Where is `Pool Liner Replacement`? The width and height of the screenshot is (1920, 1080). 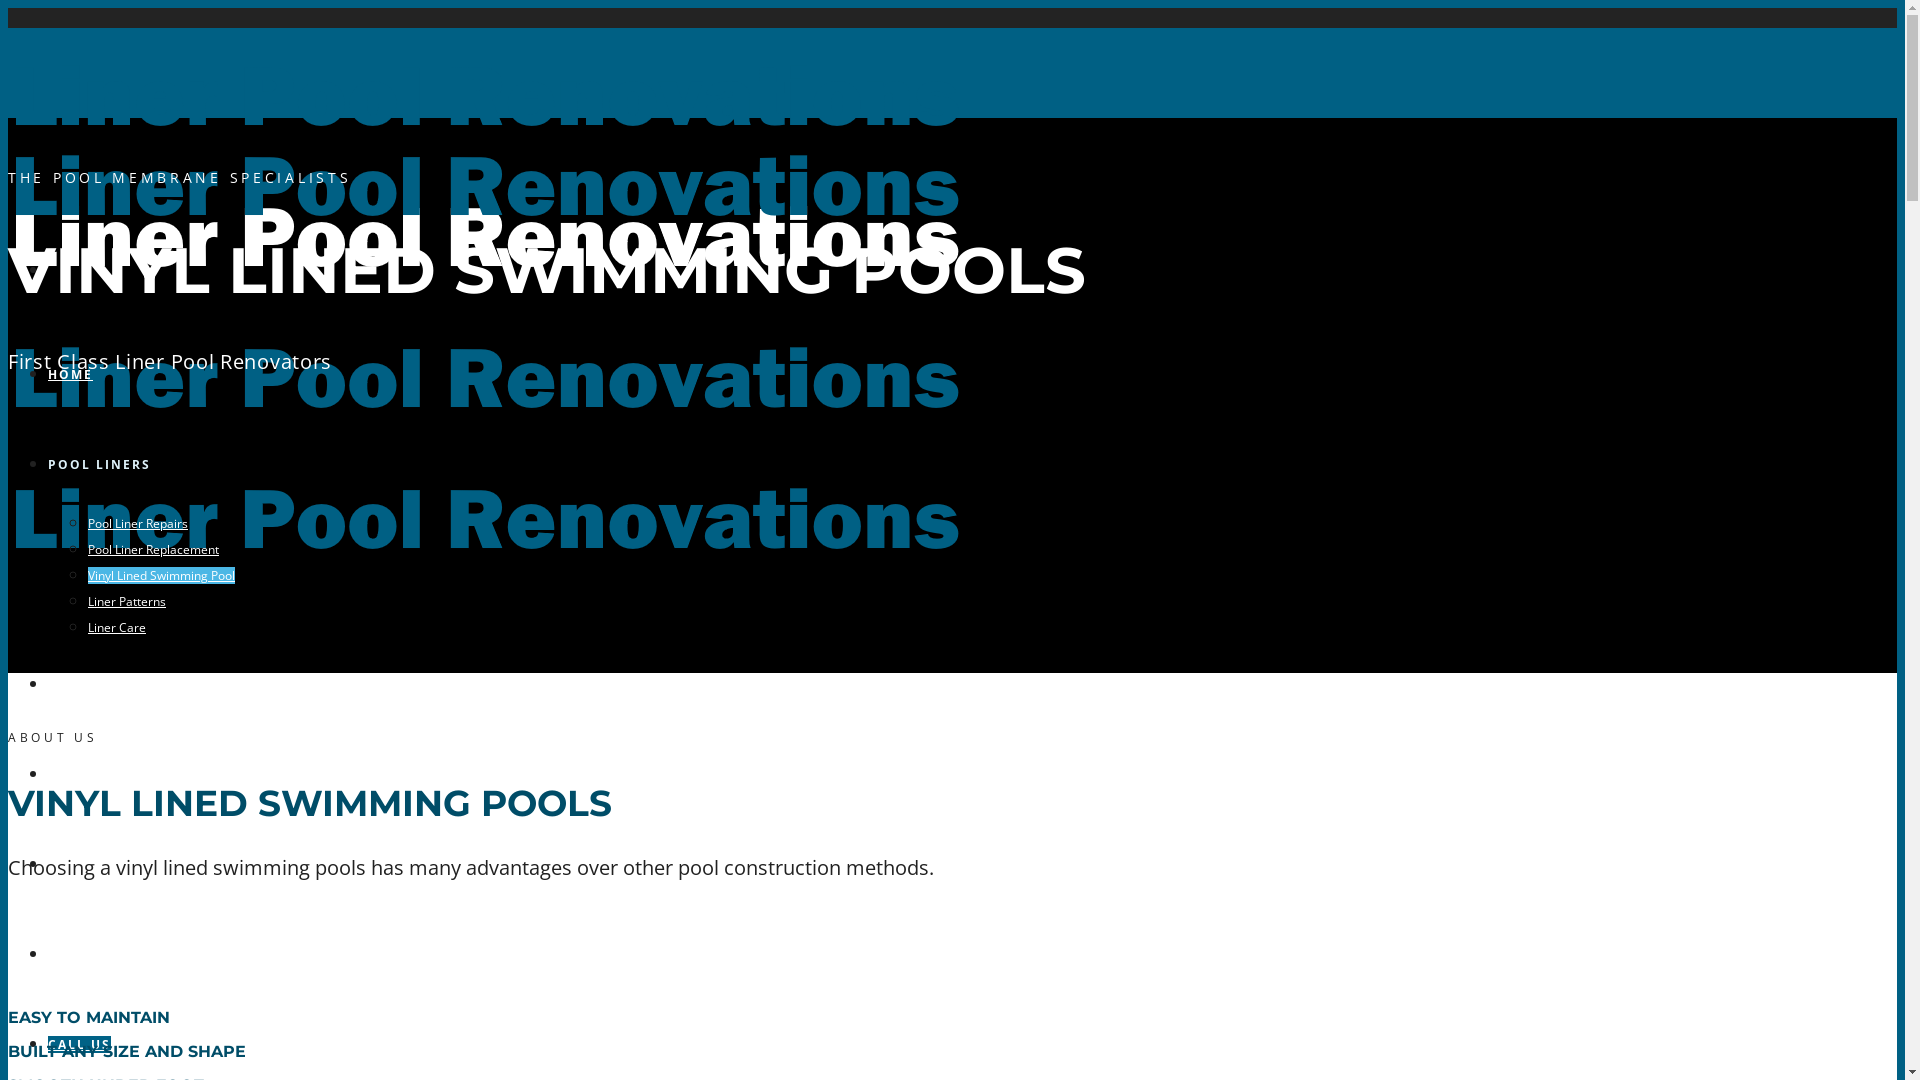
Pool Liner Replacement is located at coordinates (154, 550).